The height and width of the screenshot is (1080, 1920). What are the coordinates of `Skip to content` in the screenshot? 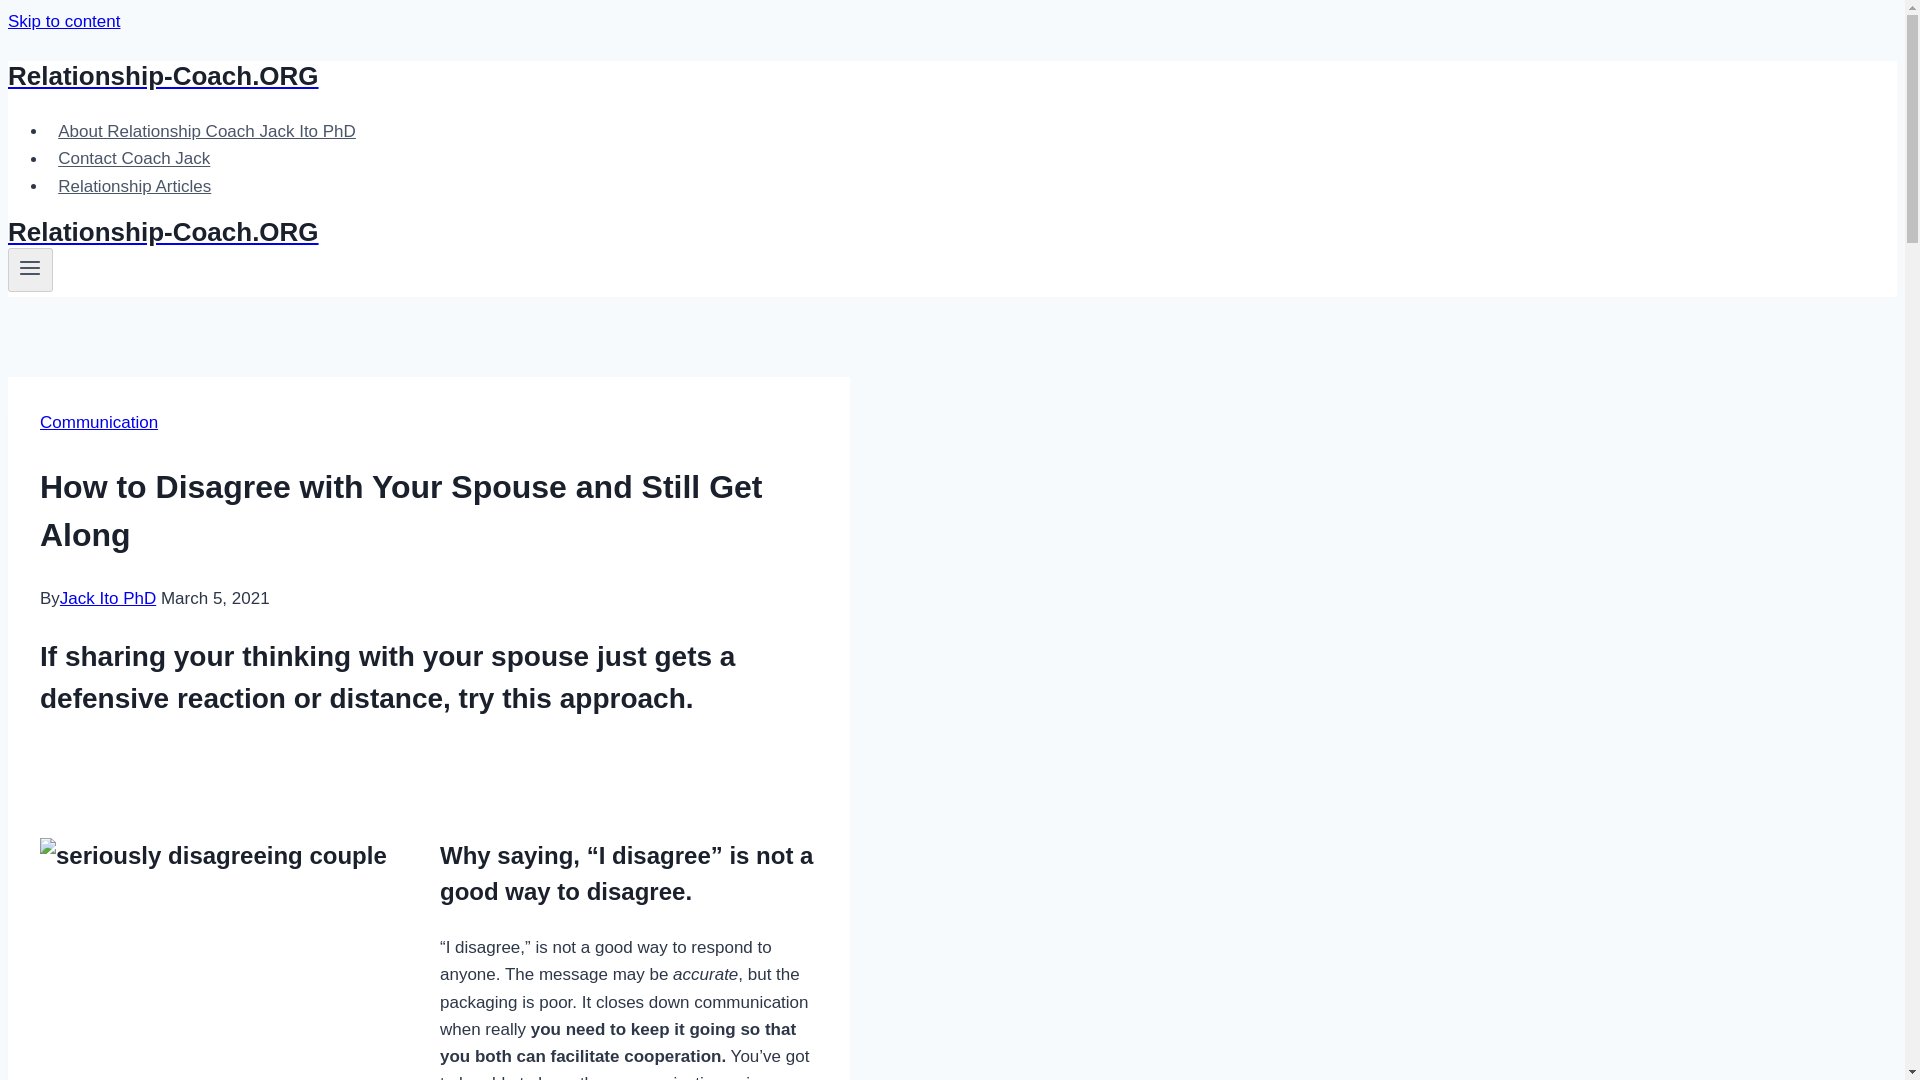 It's located at (63, 21).